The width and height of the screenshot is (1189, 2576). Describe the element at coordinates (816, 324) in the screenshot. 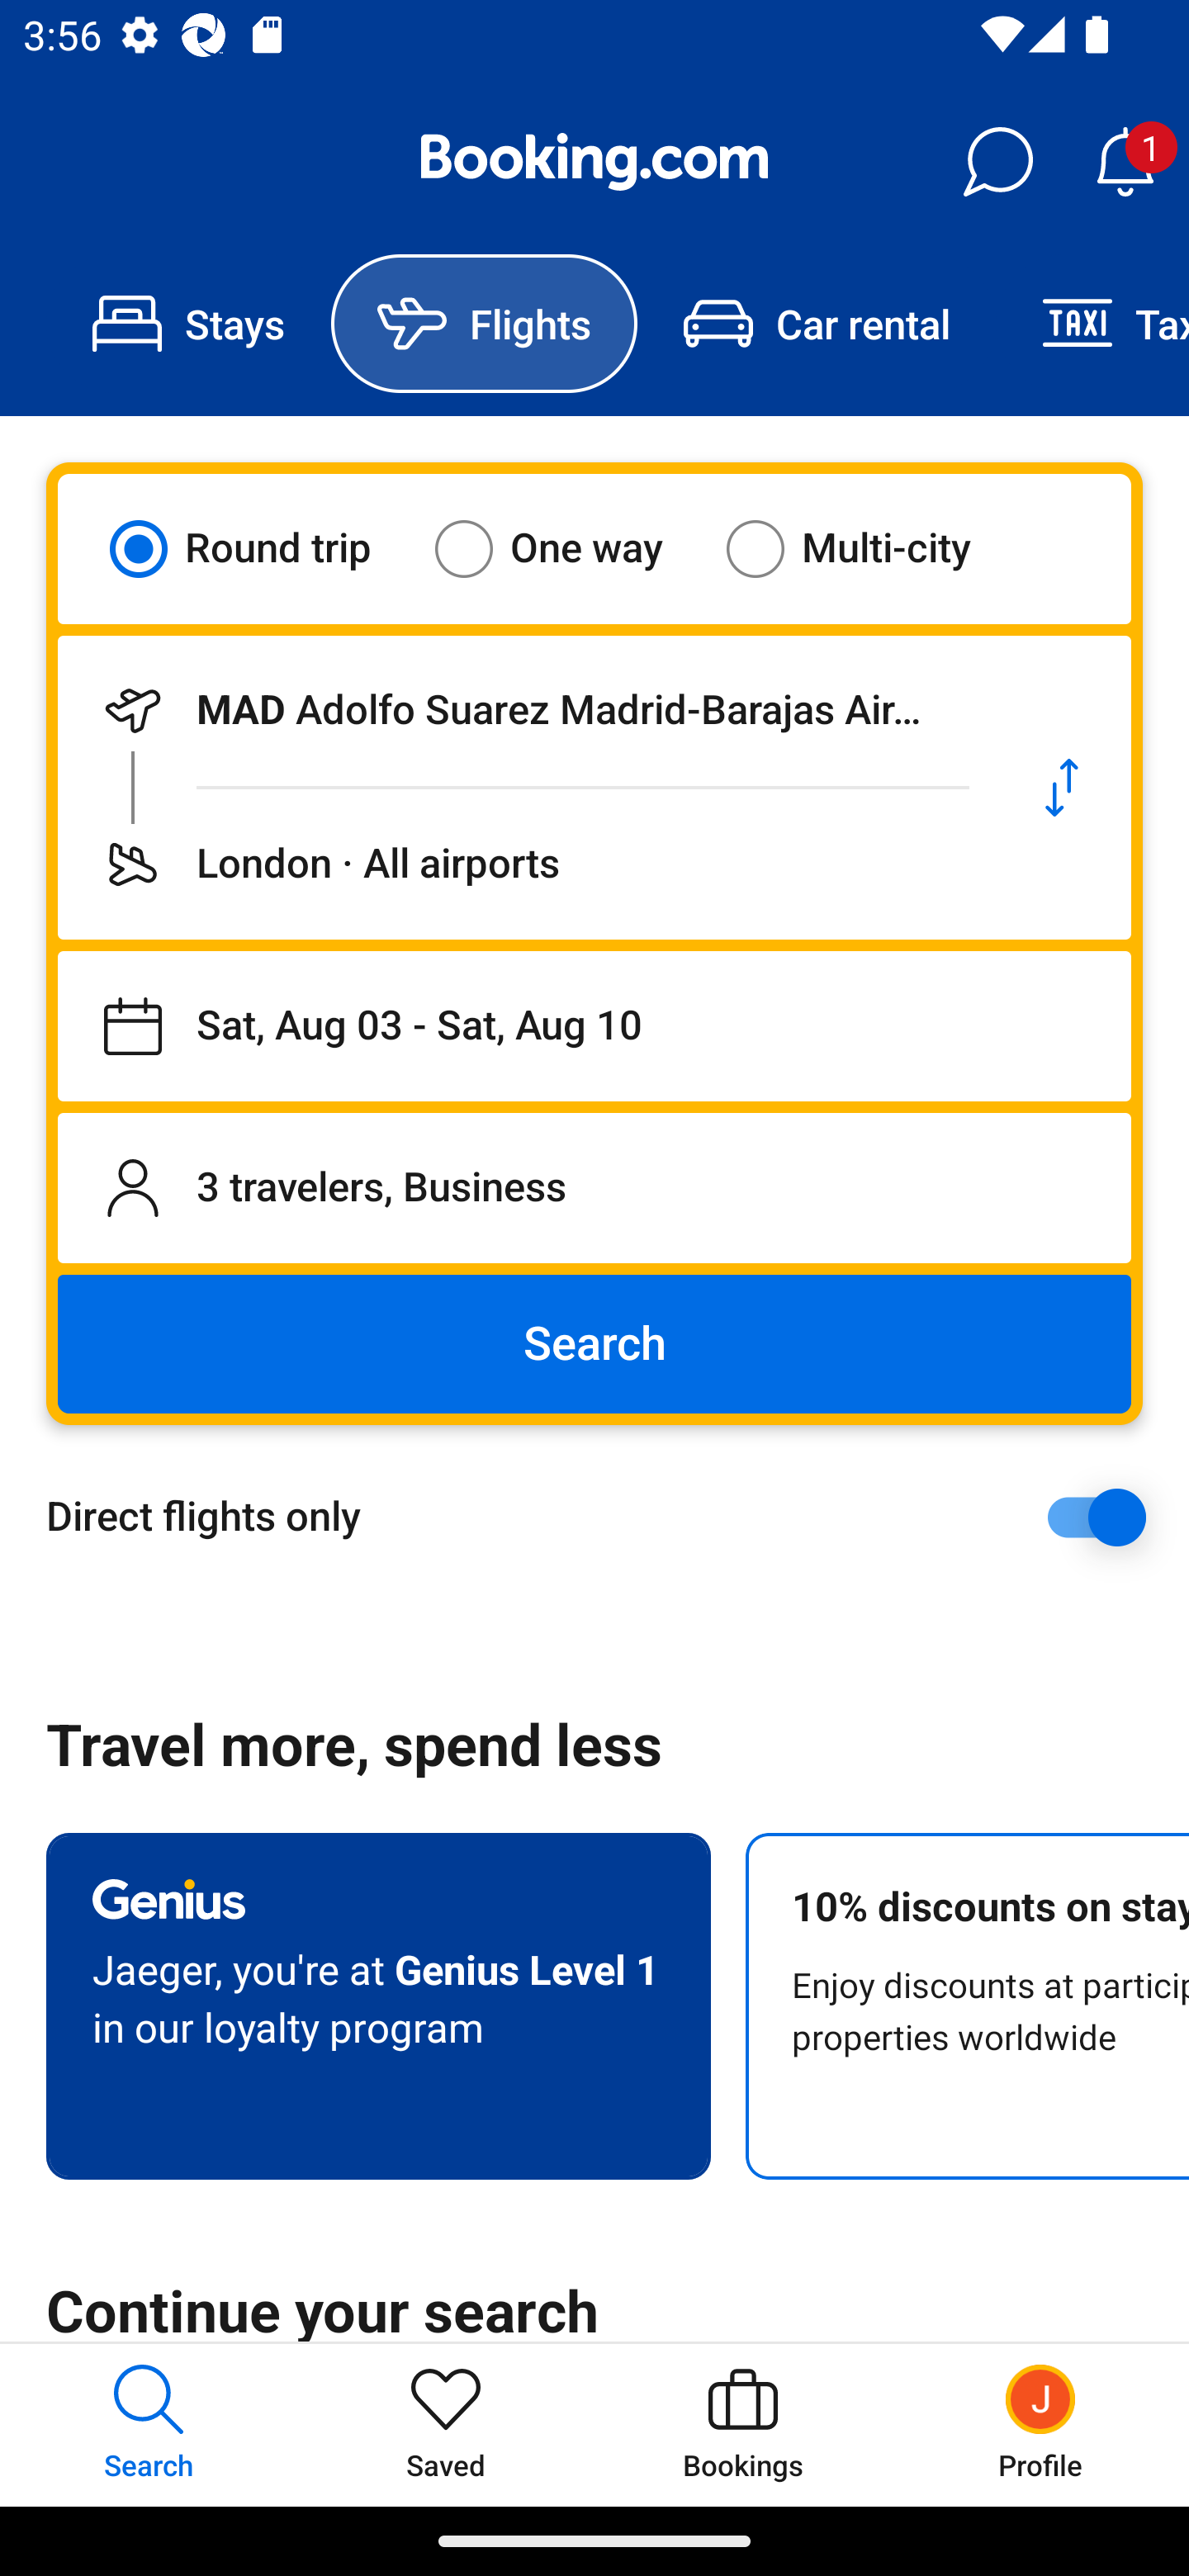

I see `Car rental` at that location.